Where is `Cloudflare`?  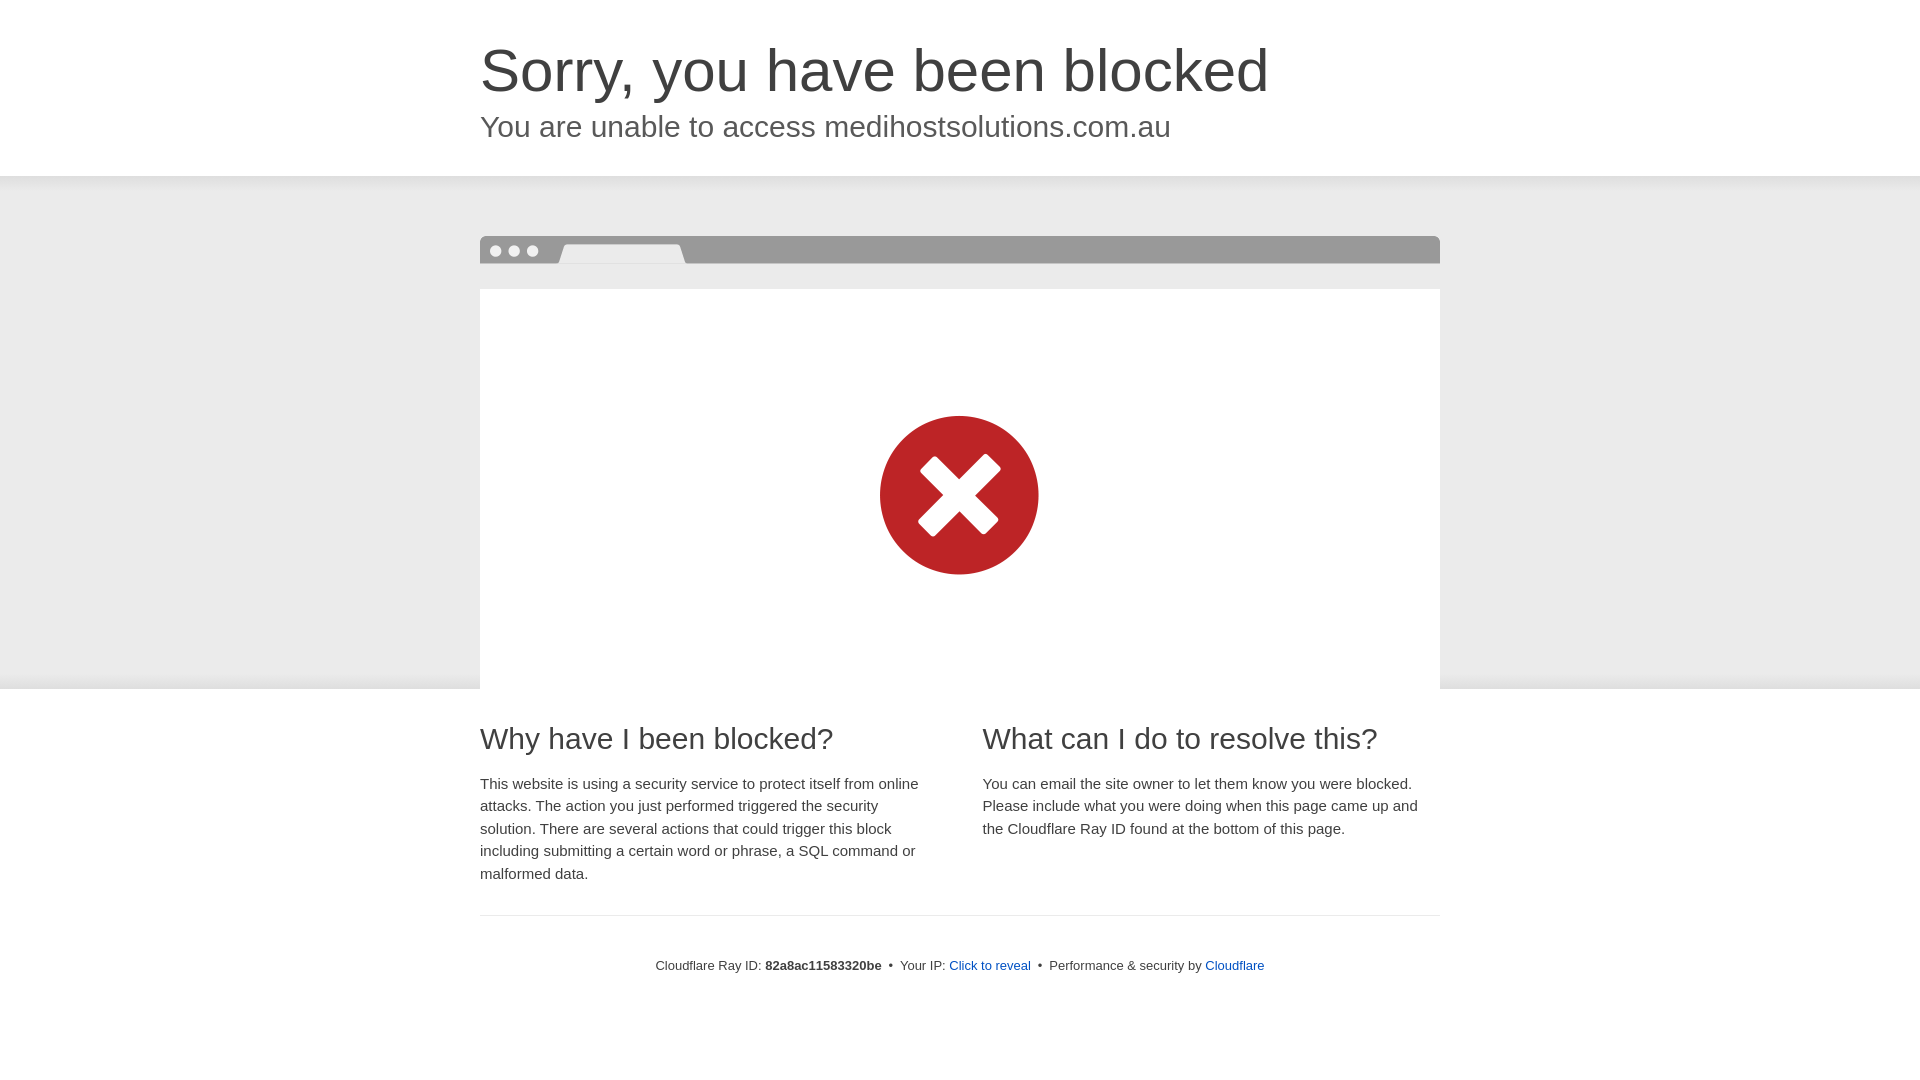
Cloudflare is located at coordinates (1234, 966).